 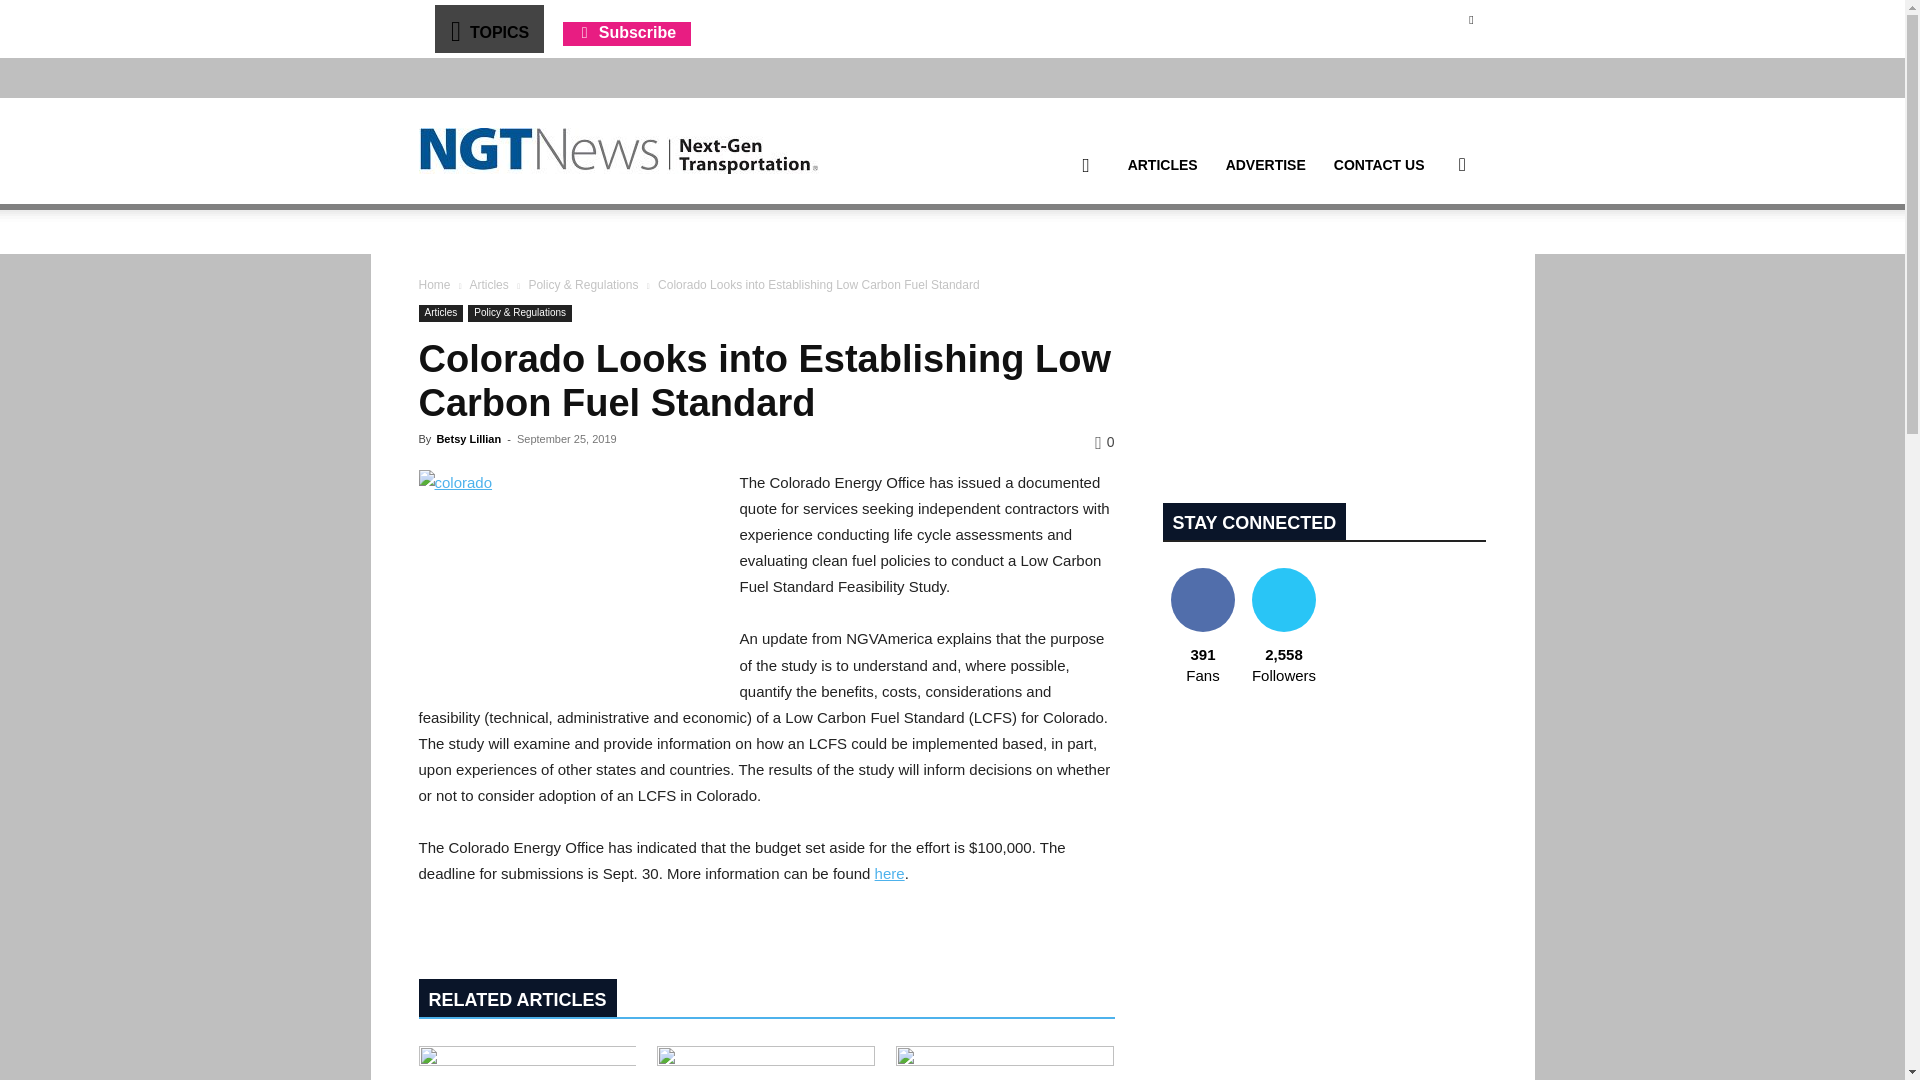 What do you see at coordinates (1162, 165) in the screenshot?
I see `ARTICLES` at bounding box center [1162, 165].